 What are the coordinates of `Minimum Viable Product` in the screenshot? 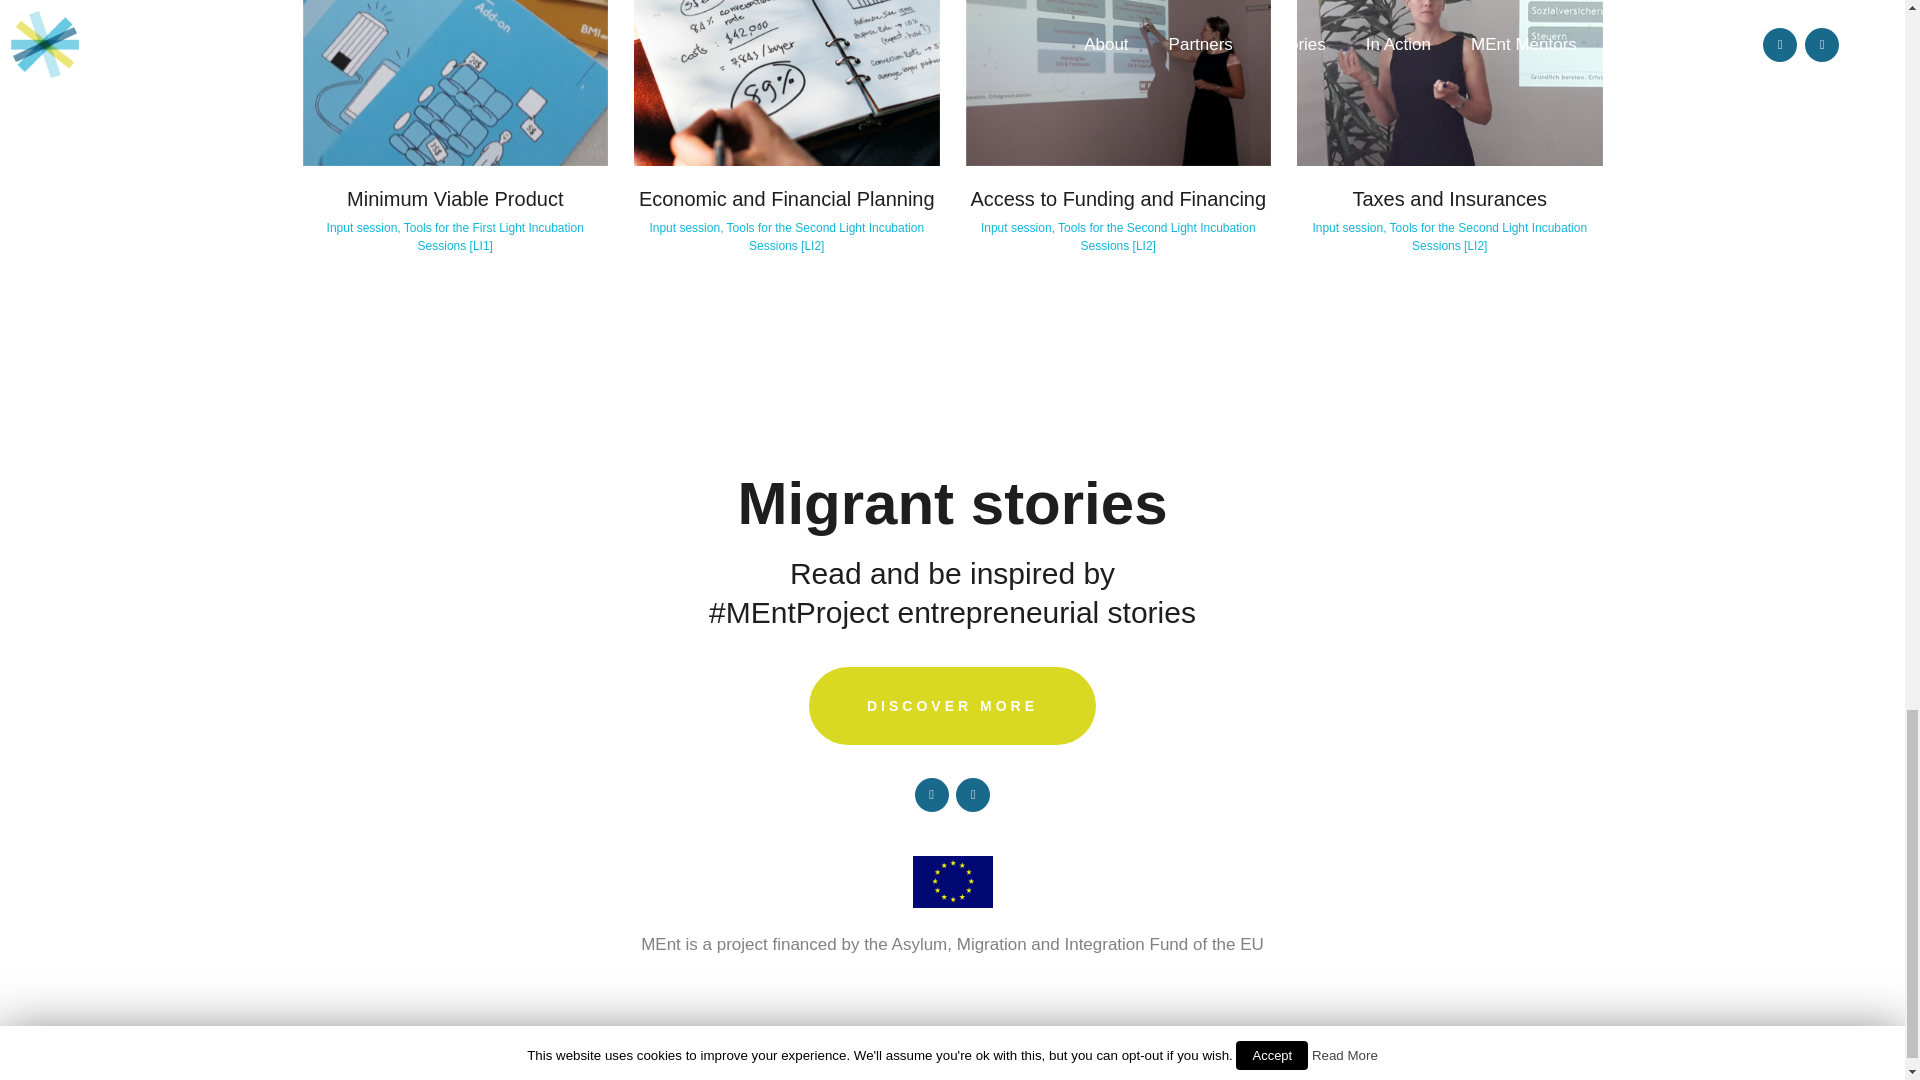 It's located at (454, 198).